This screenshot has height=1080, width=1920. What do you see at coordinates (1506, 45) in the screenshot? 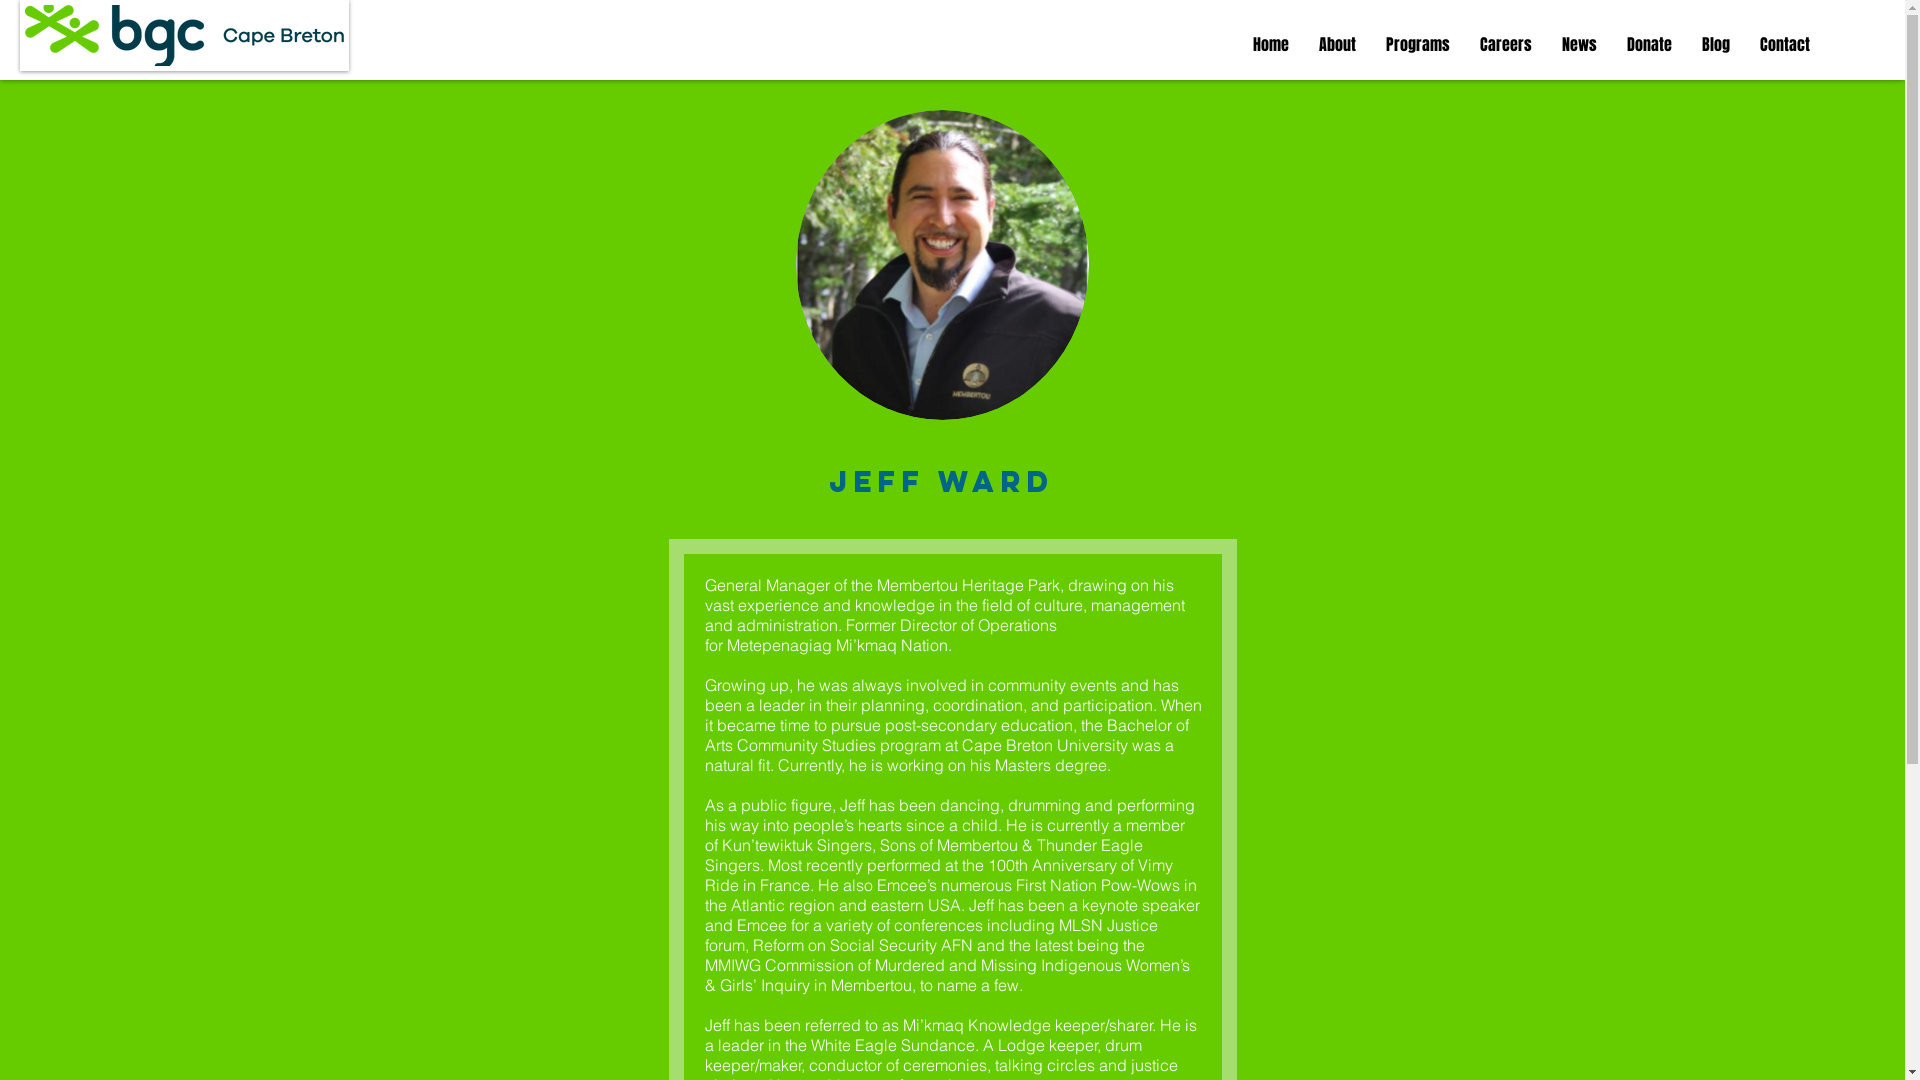
I see `Careers` at bounding box center [1506, 45].